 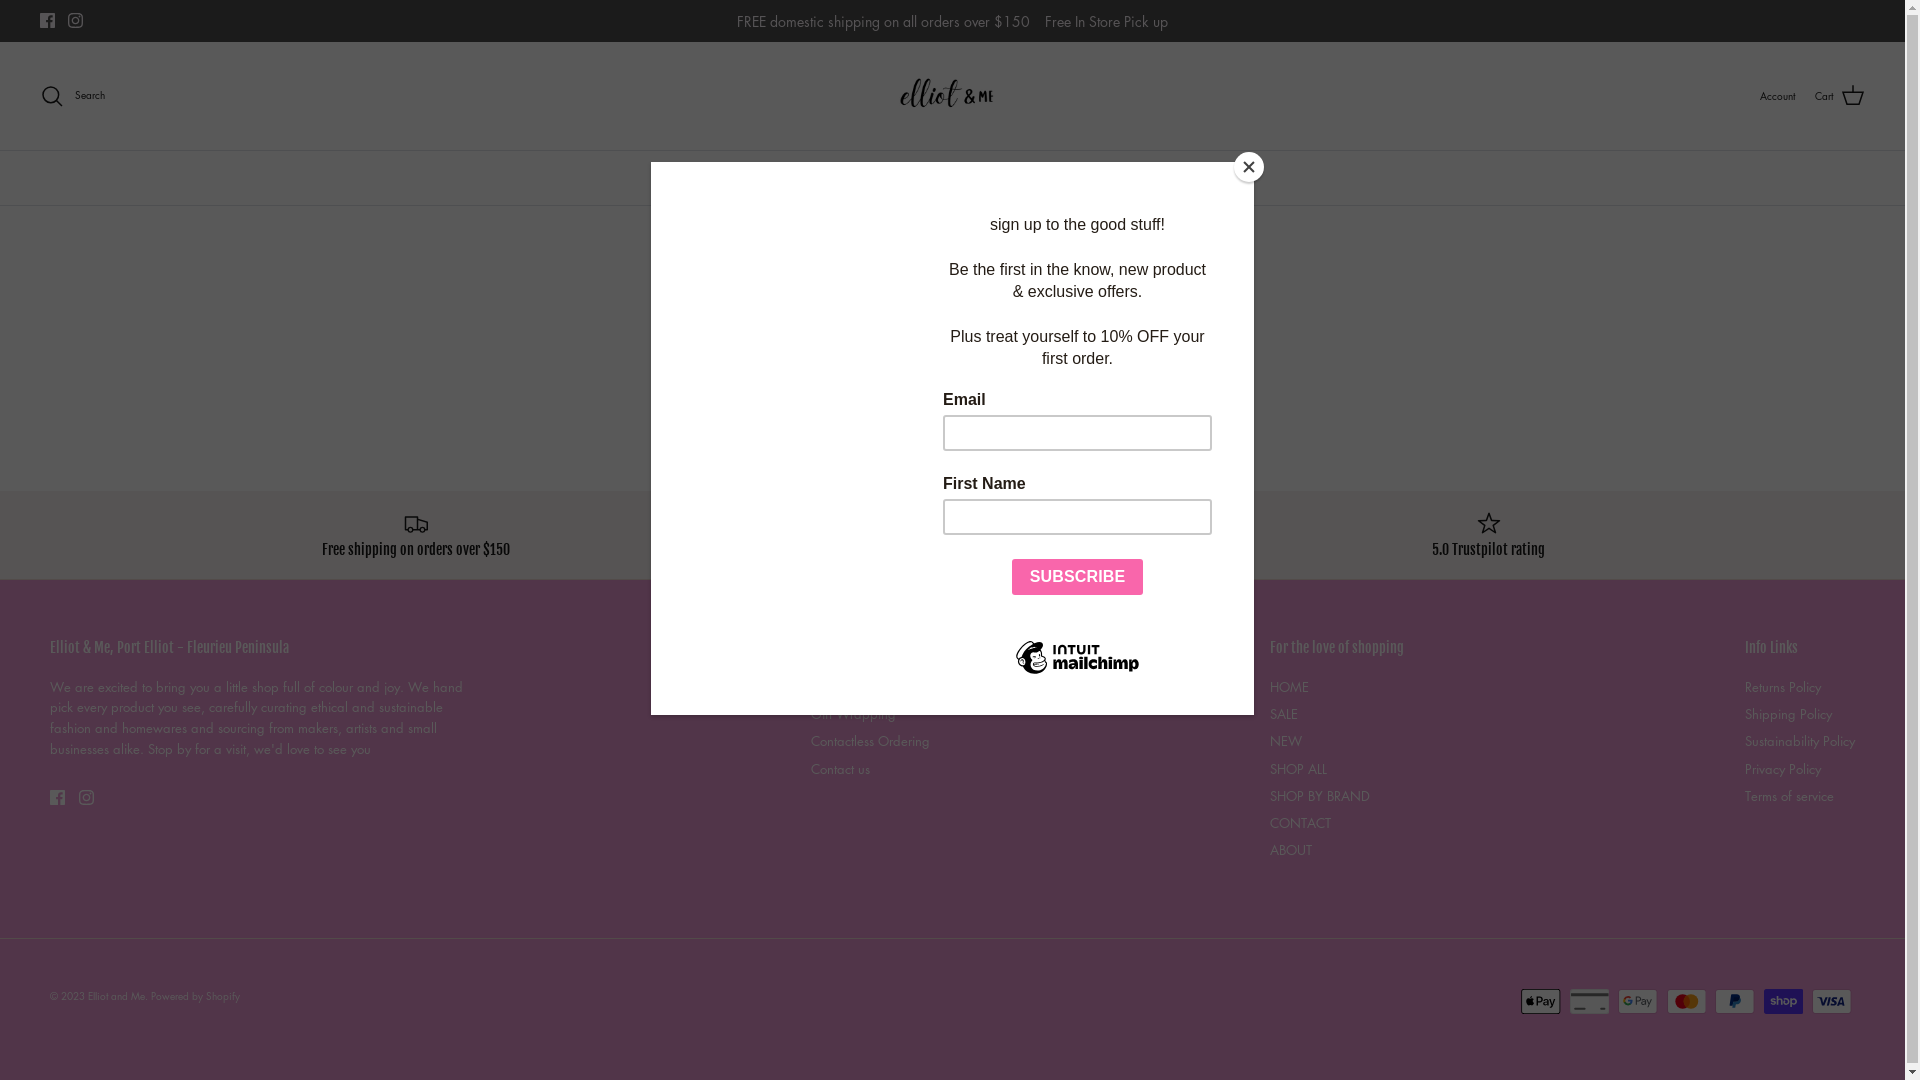 I want to click on Instagram, so click(x=86, y=798).